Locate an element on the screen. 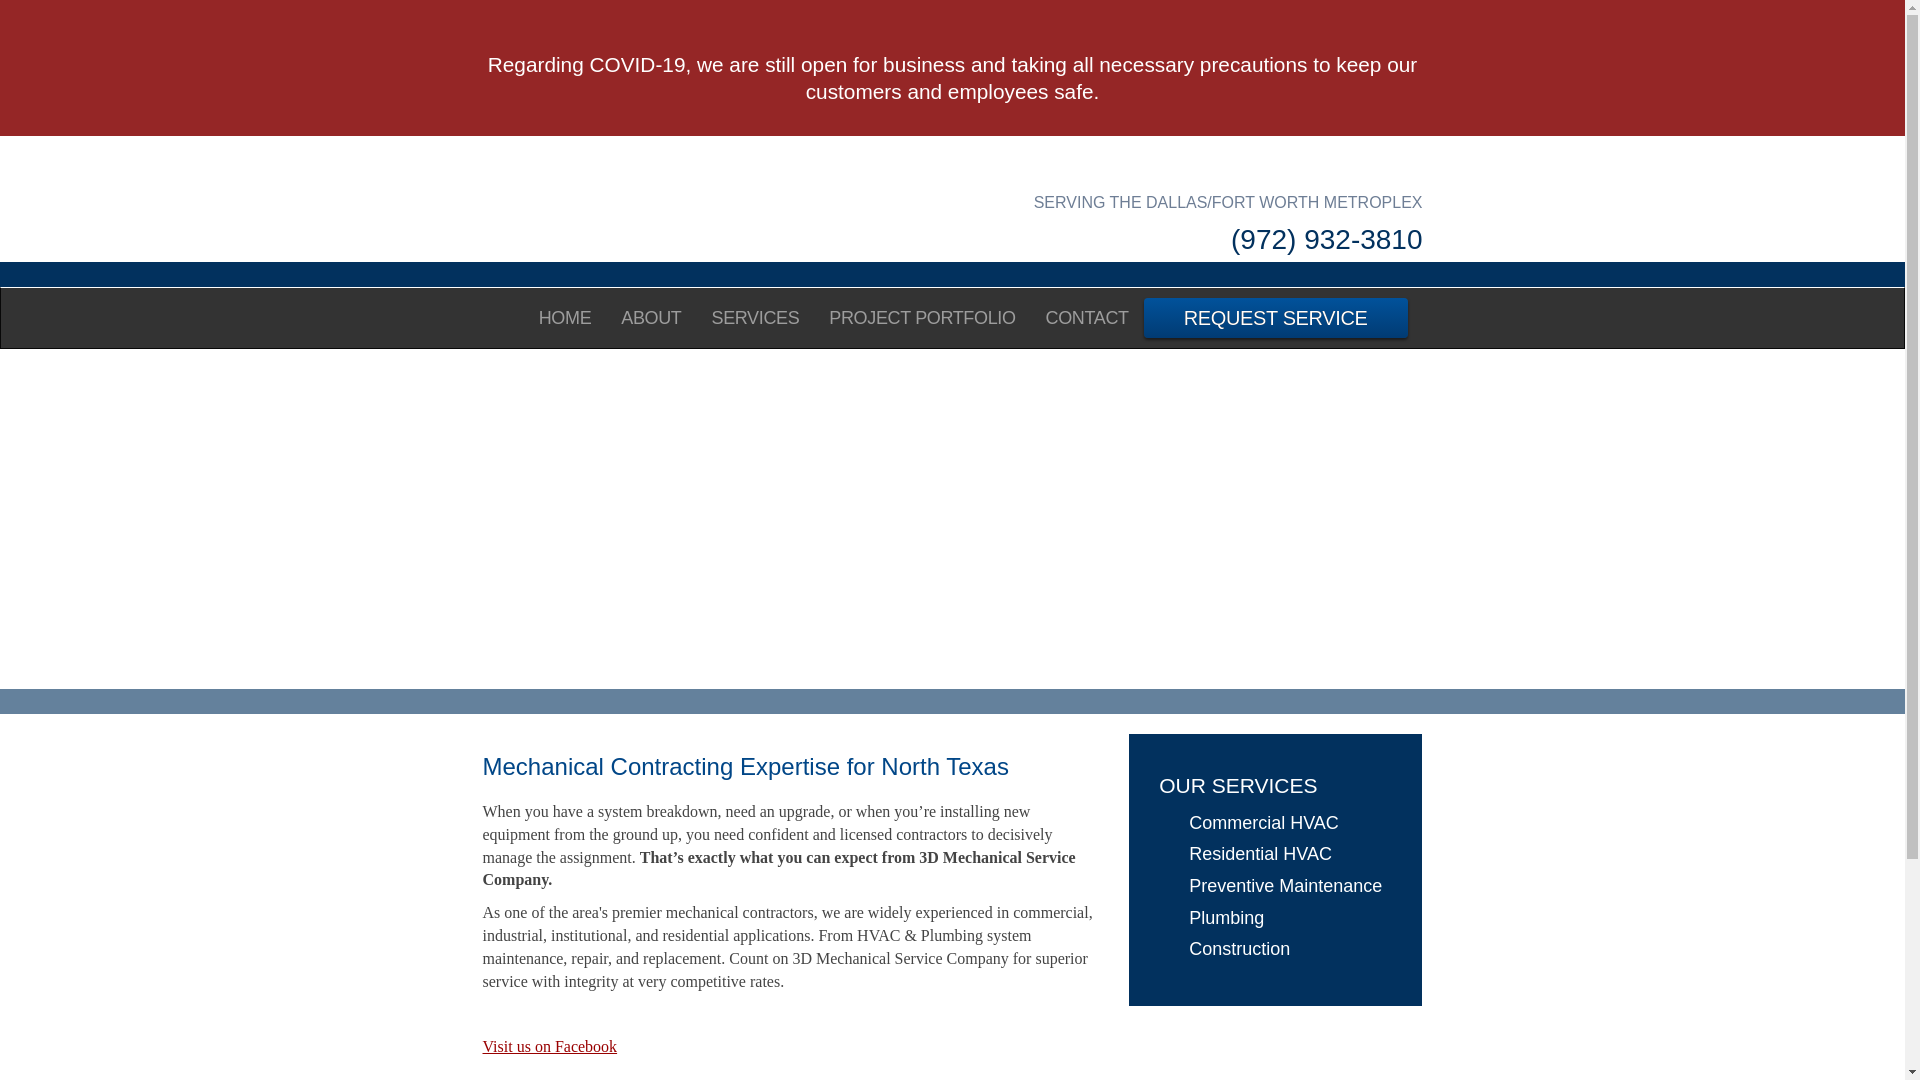  PROJECT PORTFOLIO is located at coordinates (922, 318).